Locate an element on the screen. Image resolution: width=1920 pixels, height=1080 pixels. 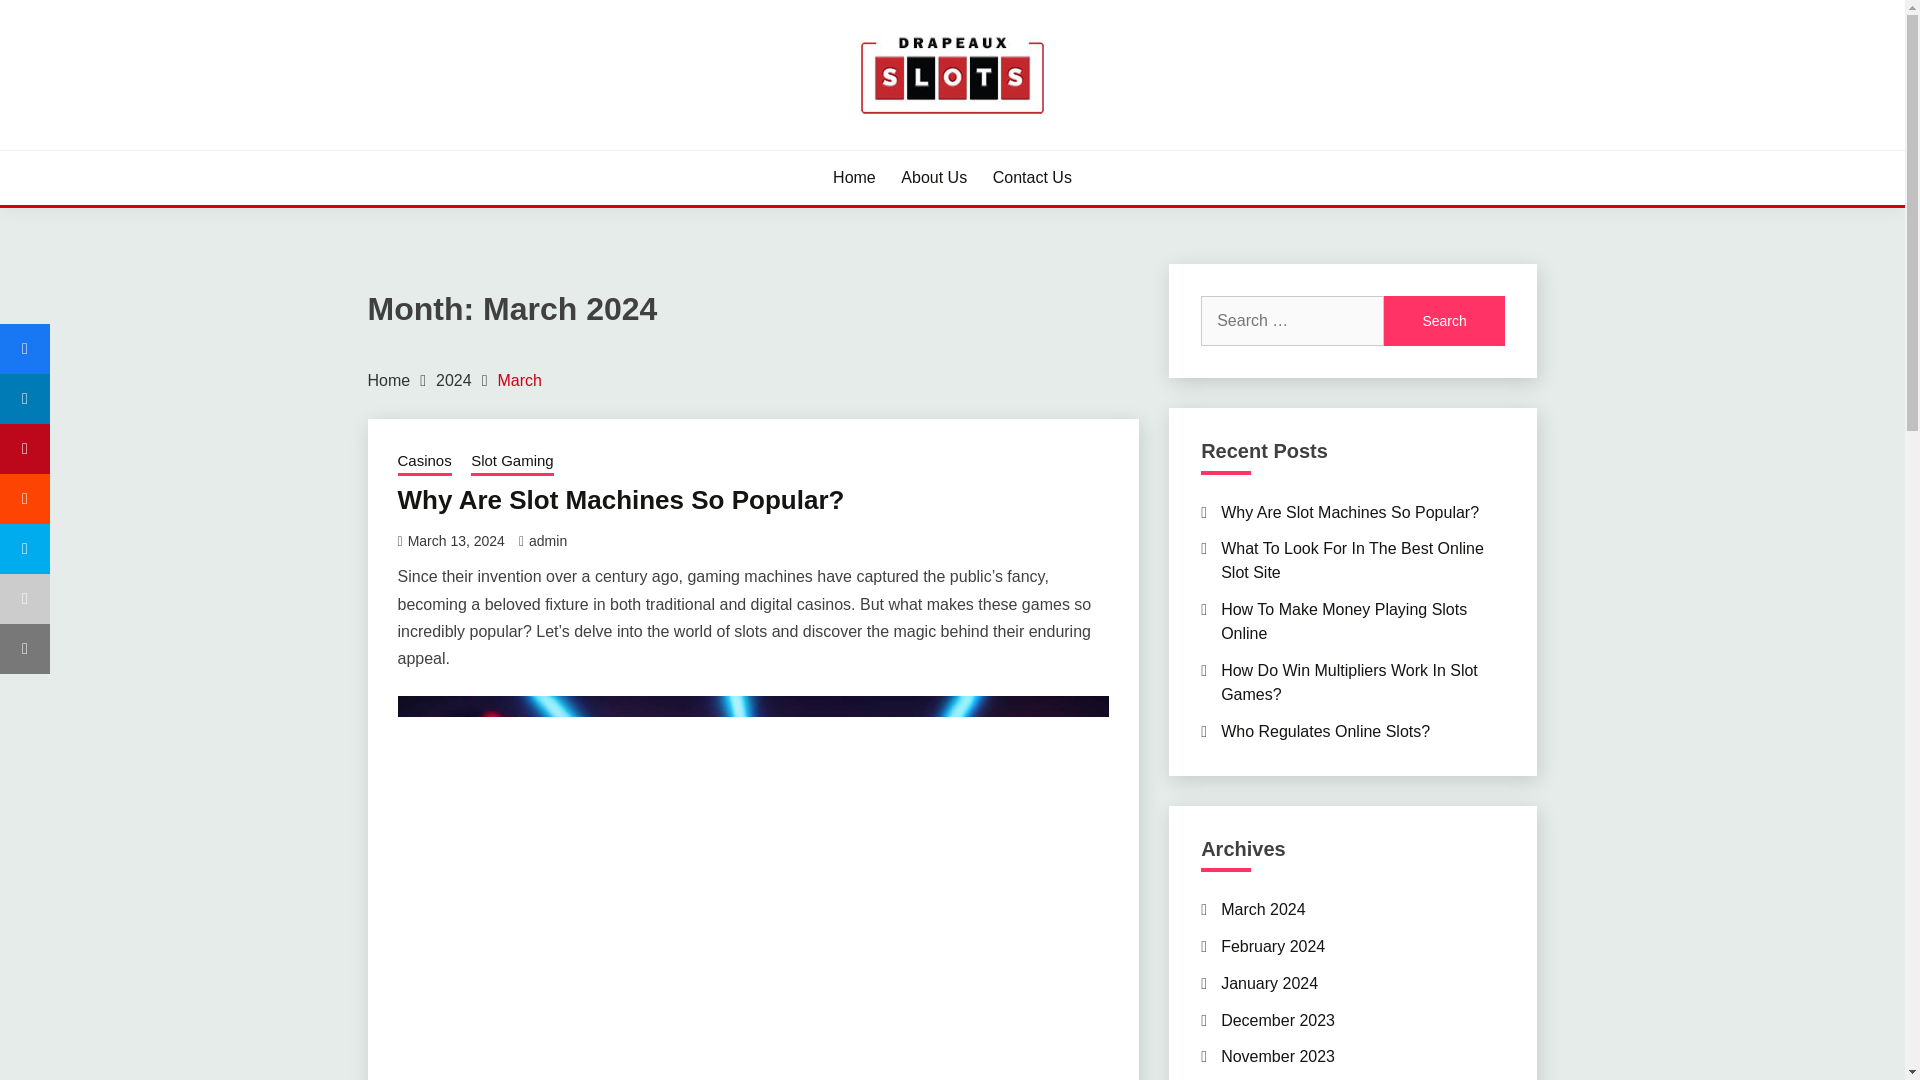
Casinos is located at coordinates (424, 463).